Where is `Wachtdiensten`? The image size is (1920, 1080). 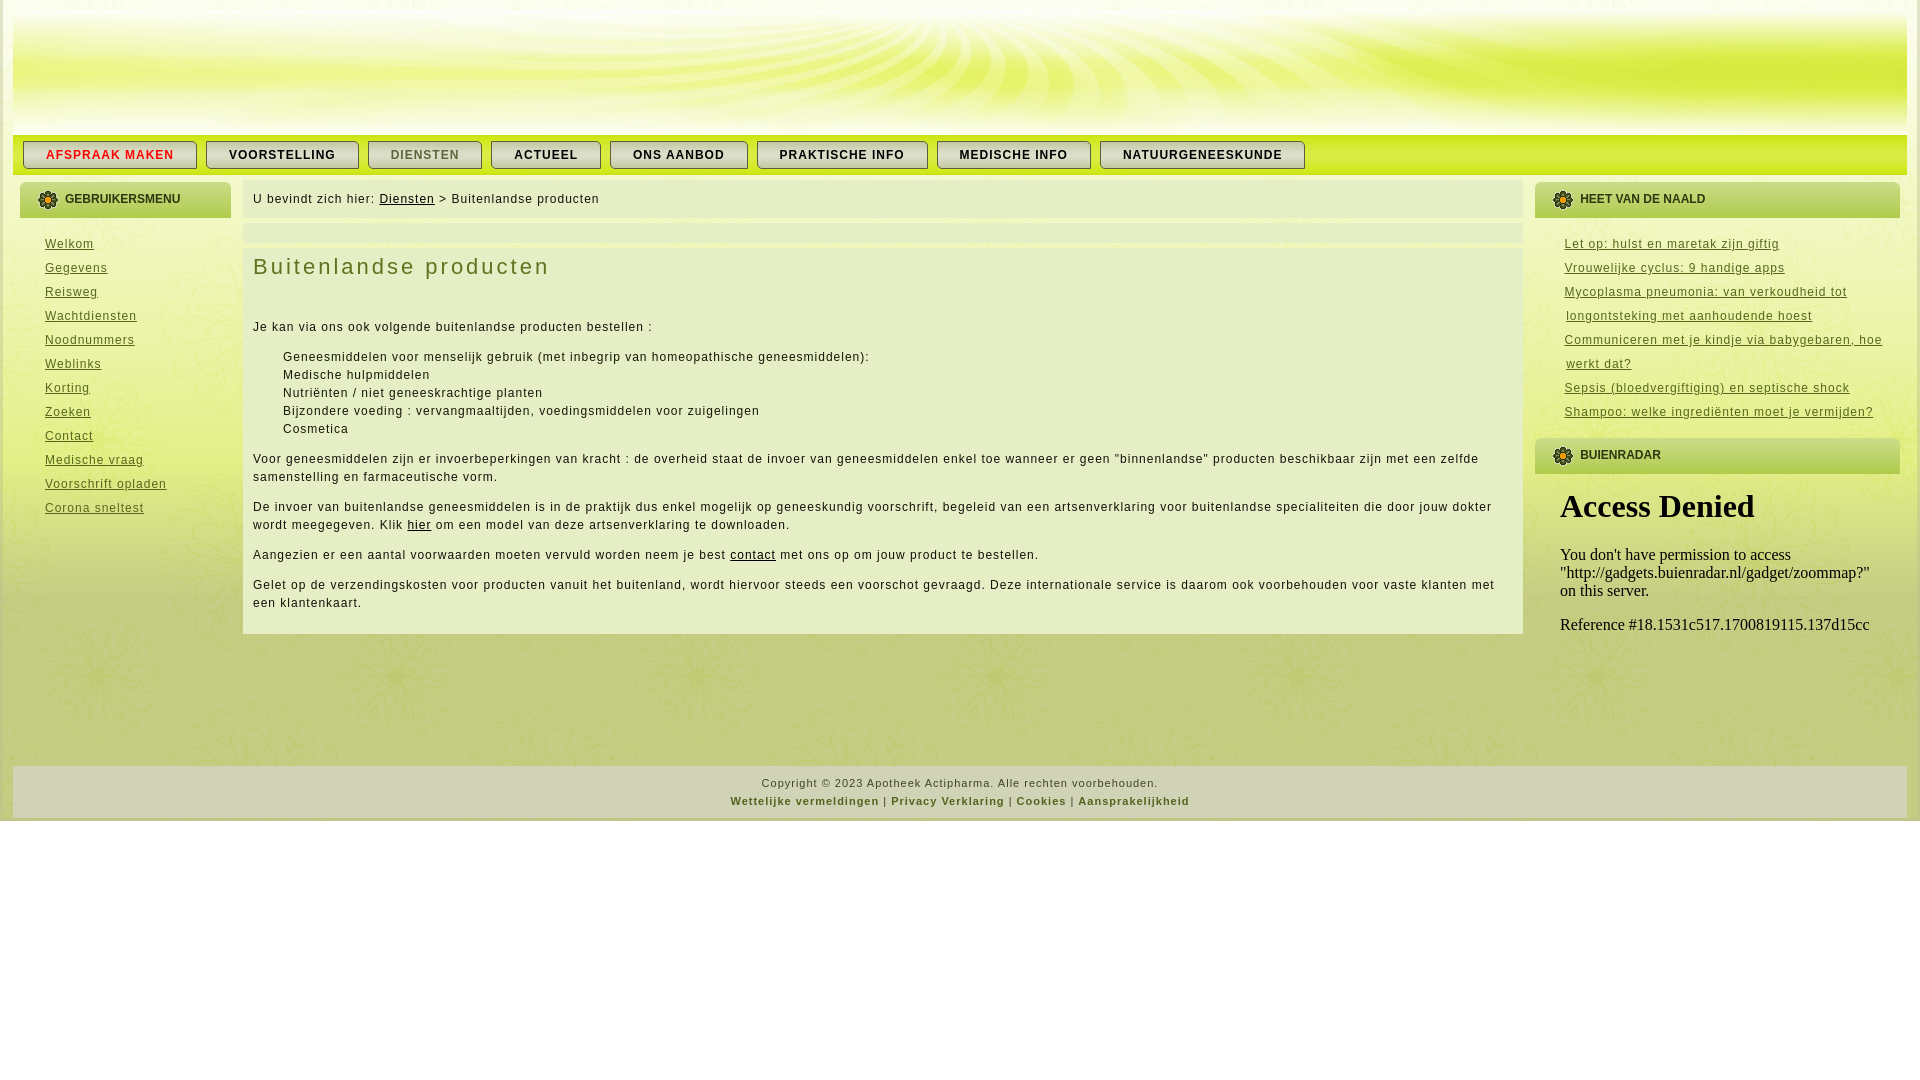
Wachtdiensten is located at coordinates (91, 316).